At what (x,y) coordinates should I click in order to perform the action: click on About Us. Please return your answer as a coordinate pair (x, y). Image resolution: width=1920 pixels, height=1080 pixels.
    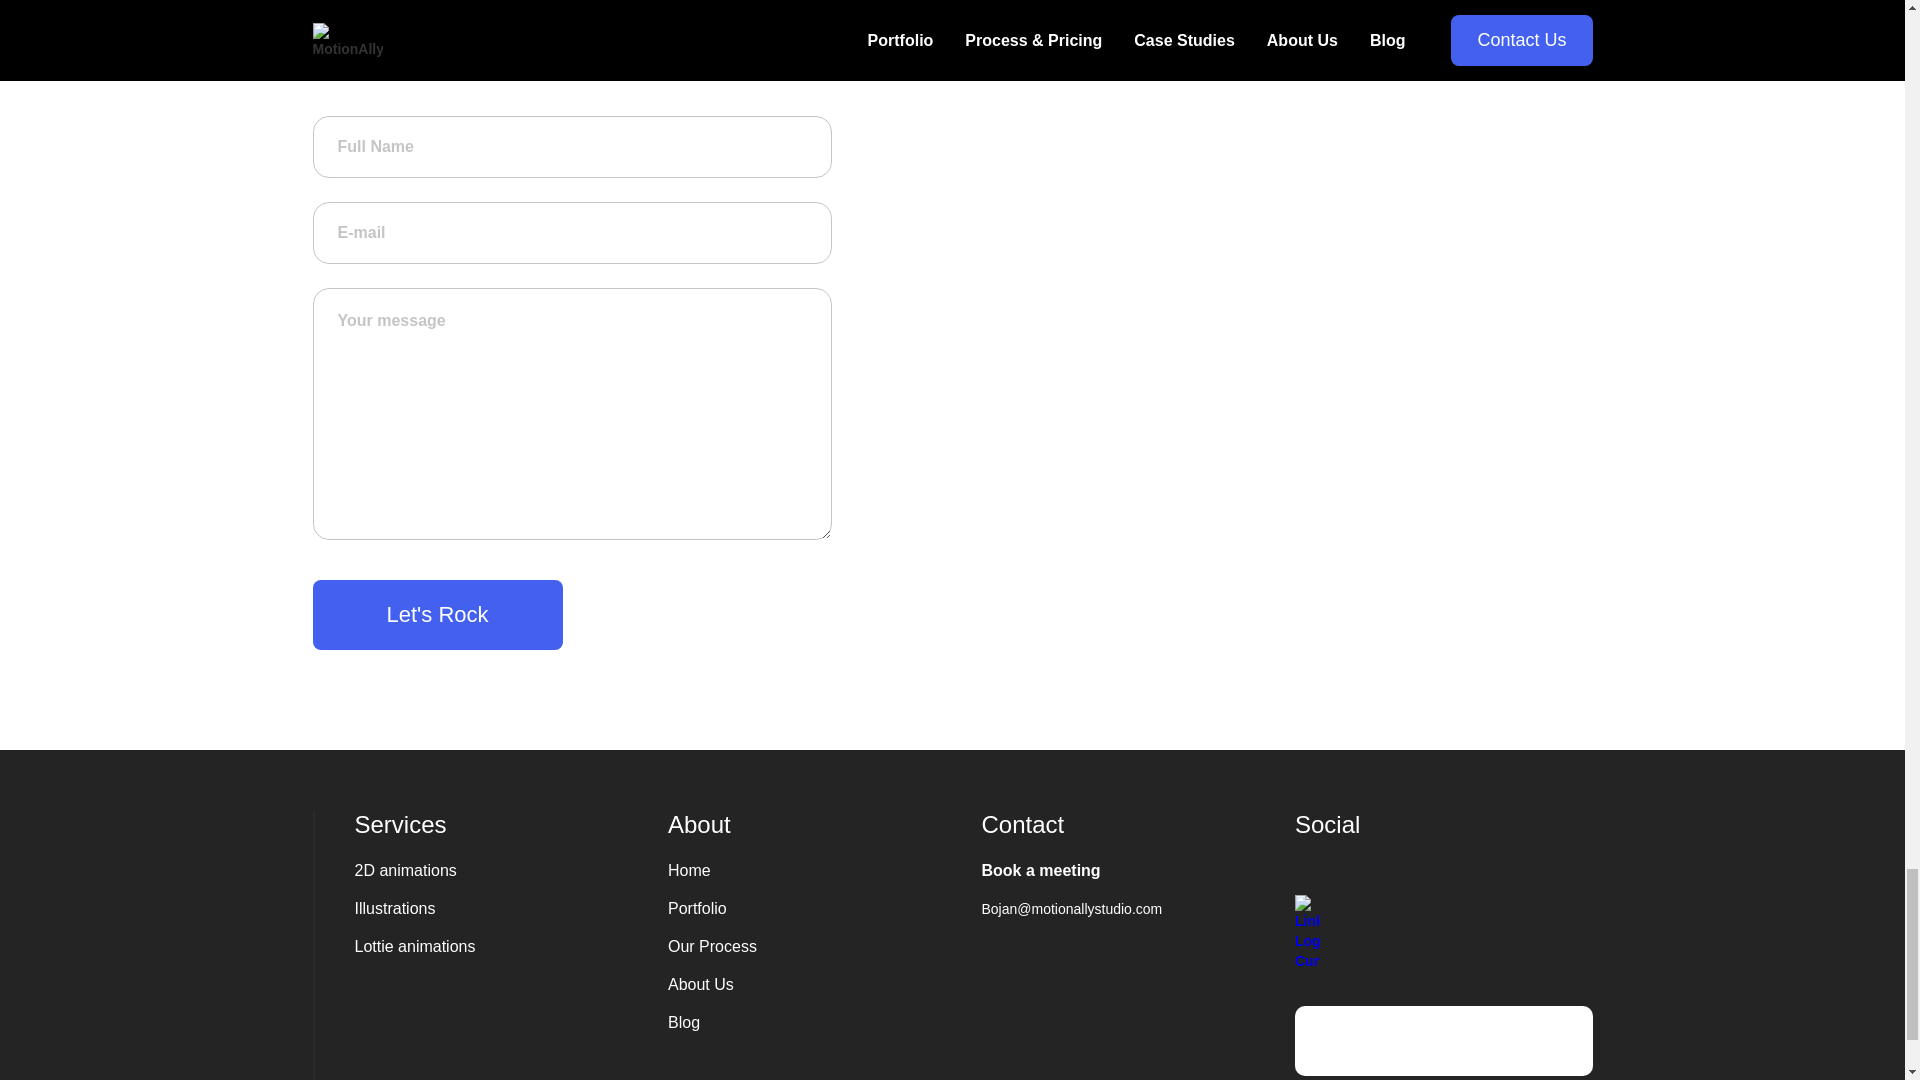
    Looking at the image, I should click on (816, 984).